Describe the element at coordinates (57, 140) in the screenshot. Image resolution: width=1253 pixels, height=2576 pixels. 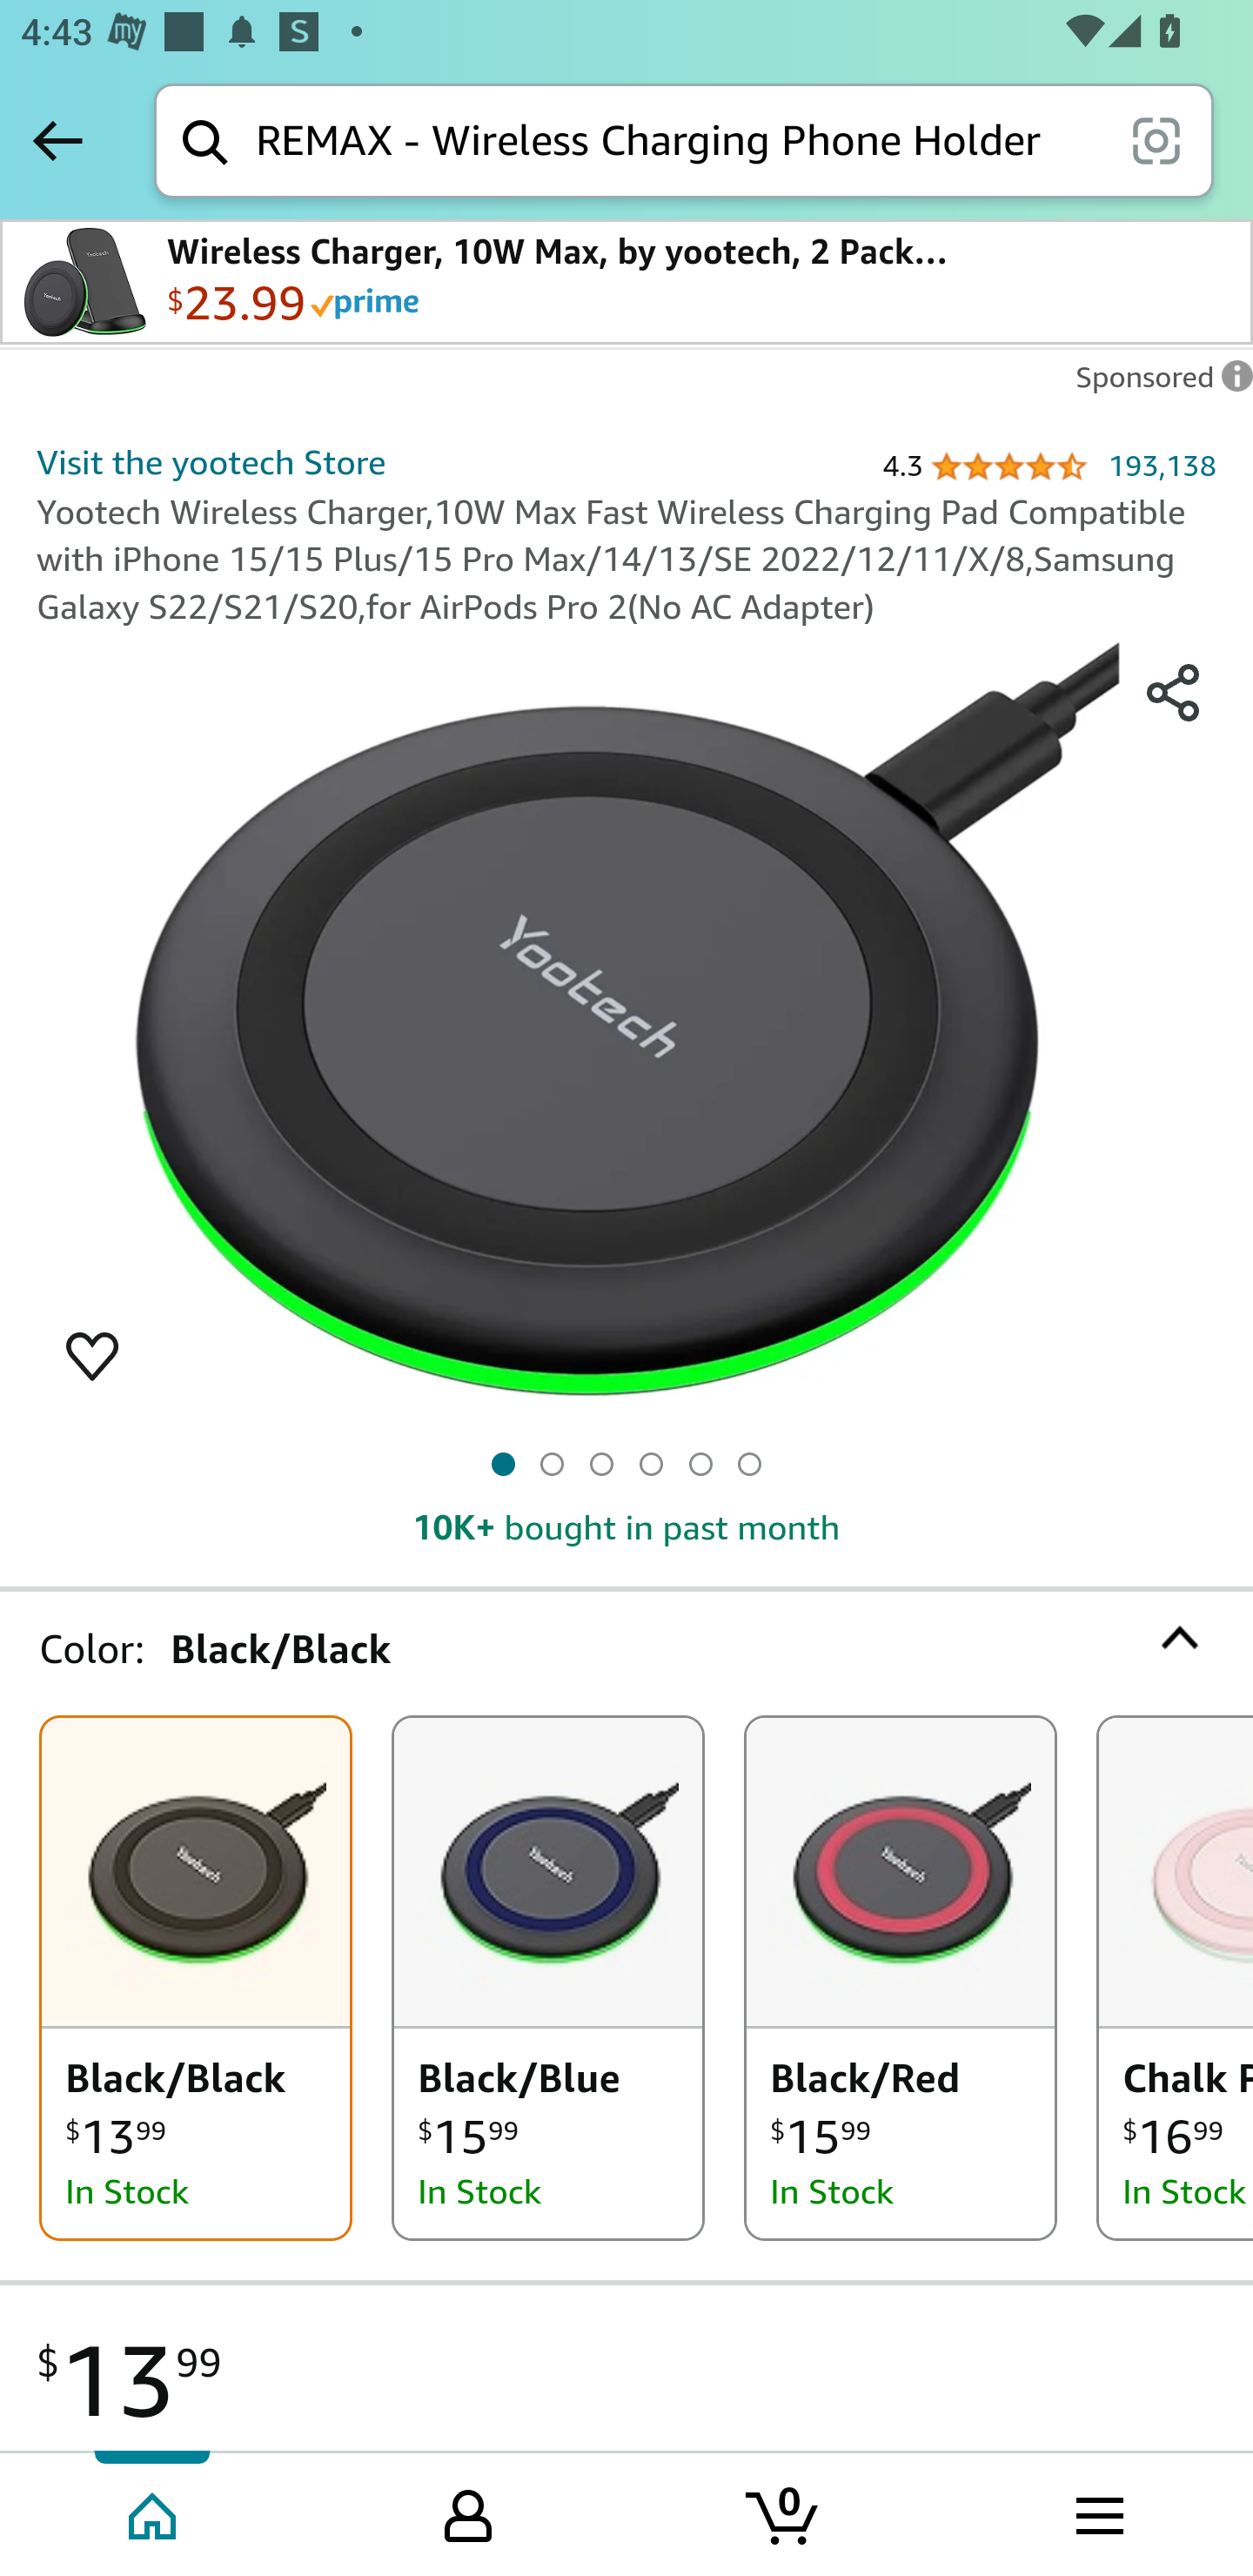
I see `Back` at that location.